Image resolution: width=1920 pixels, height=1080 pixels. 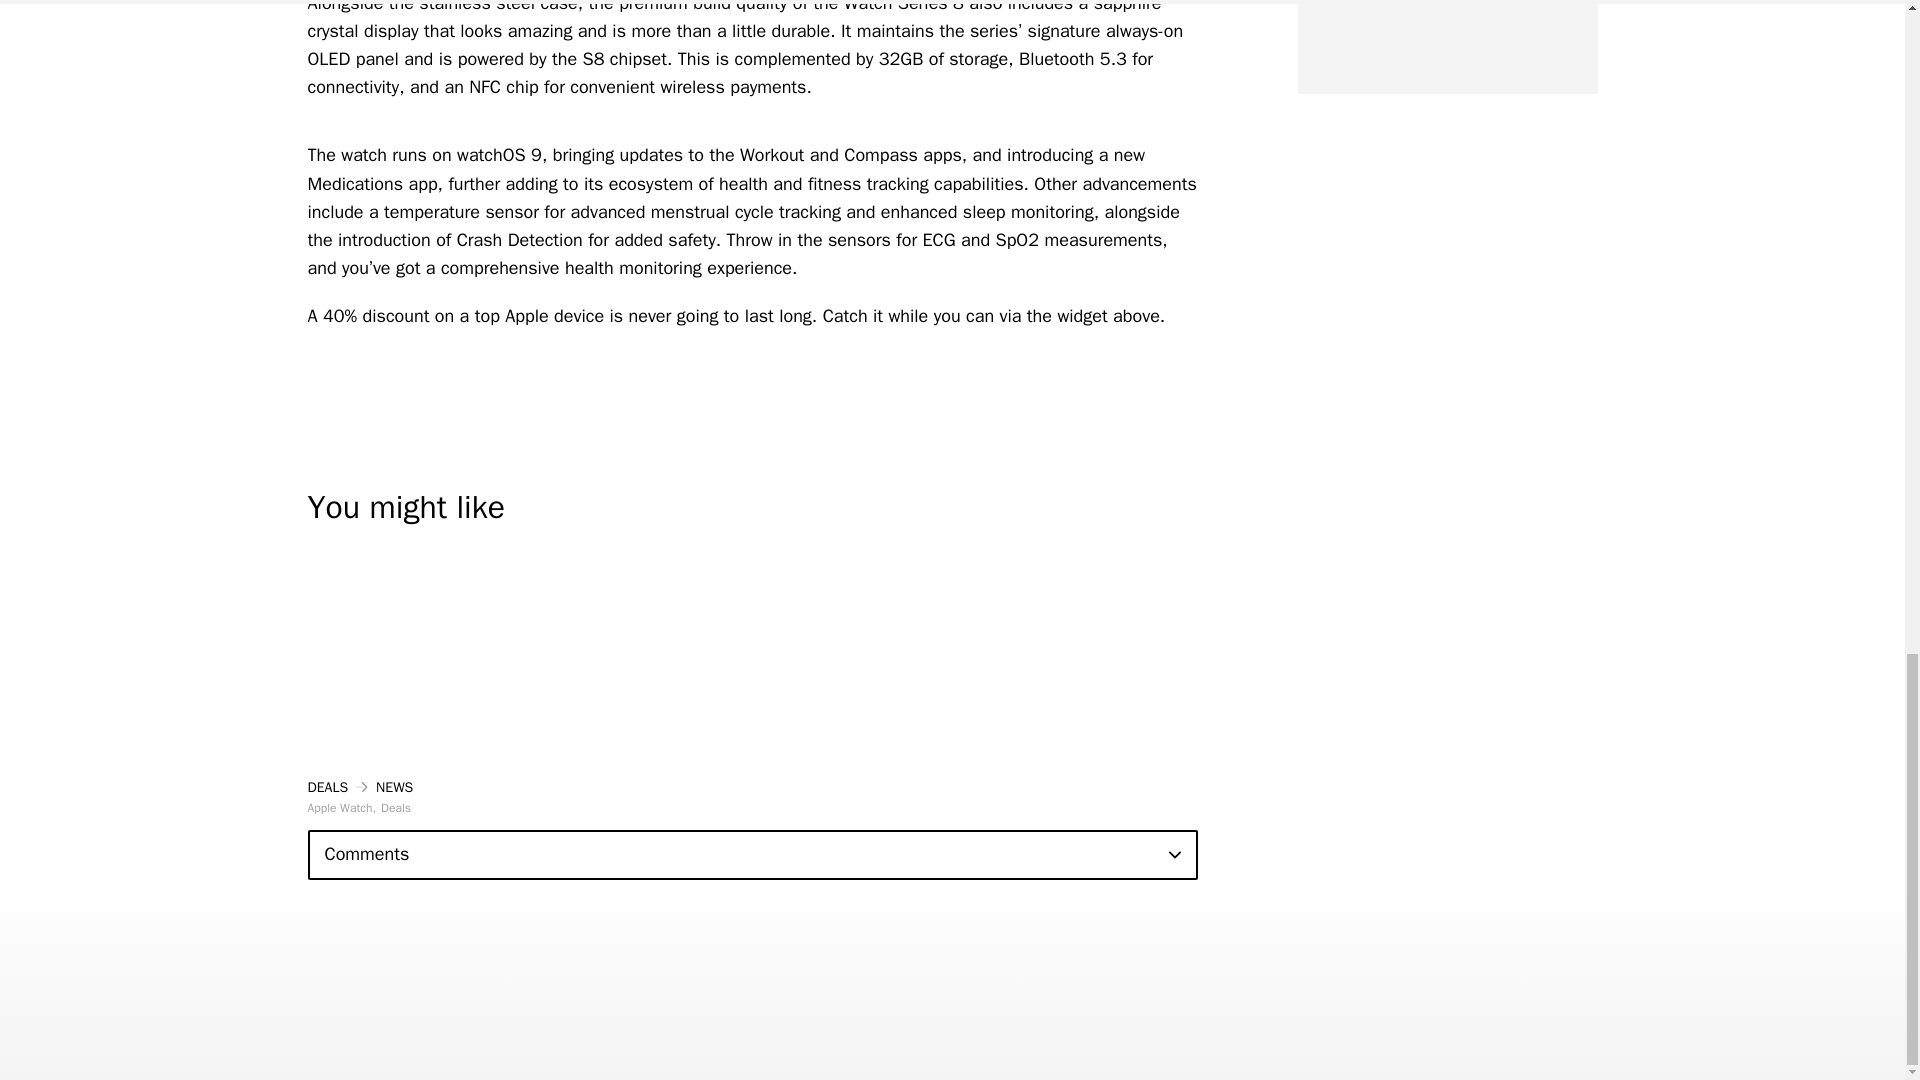 I want to click on Deals, so click(x=395, y=808).